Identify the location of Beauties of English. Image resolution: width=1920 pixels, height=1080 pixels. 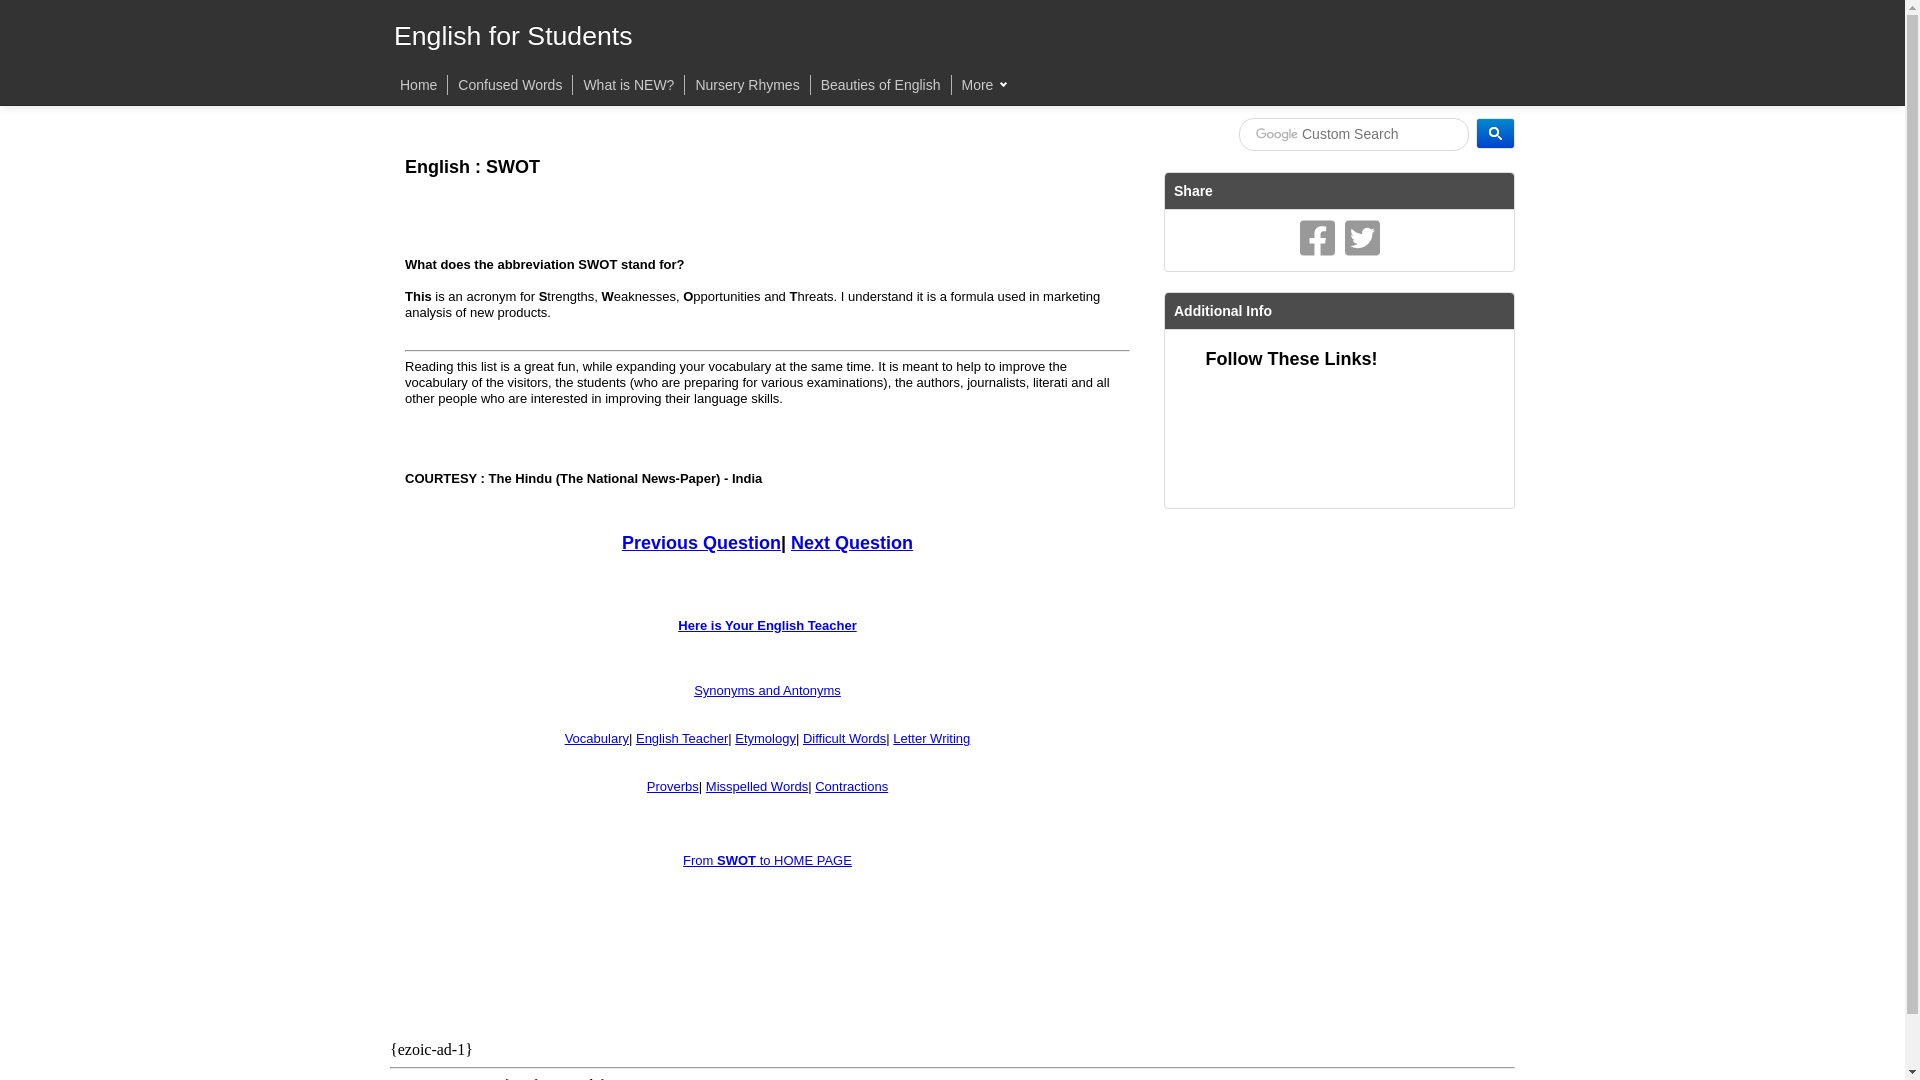
(880, 84).